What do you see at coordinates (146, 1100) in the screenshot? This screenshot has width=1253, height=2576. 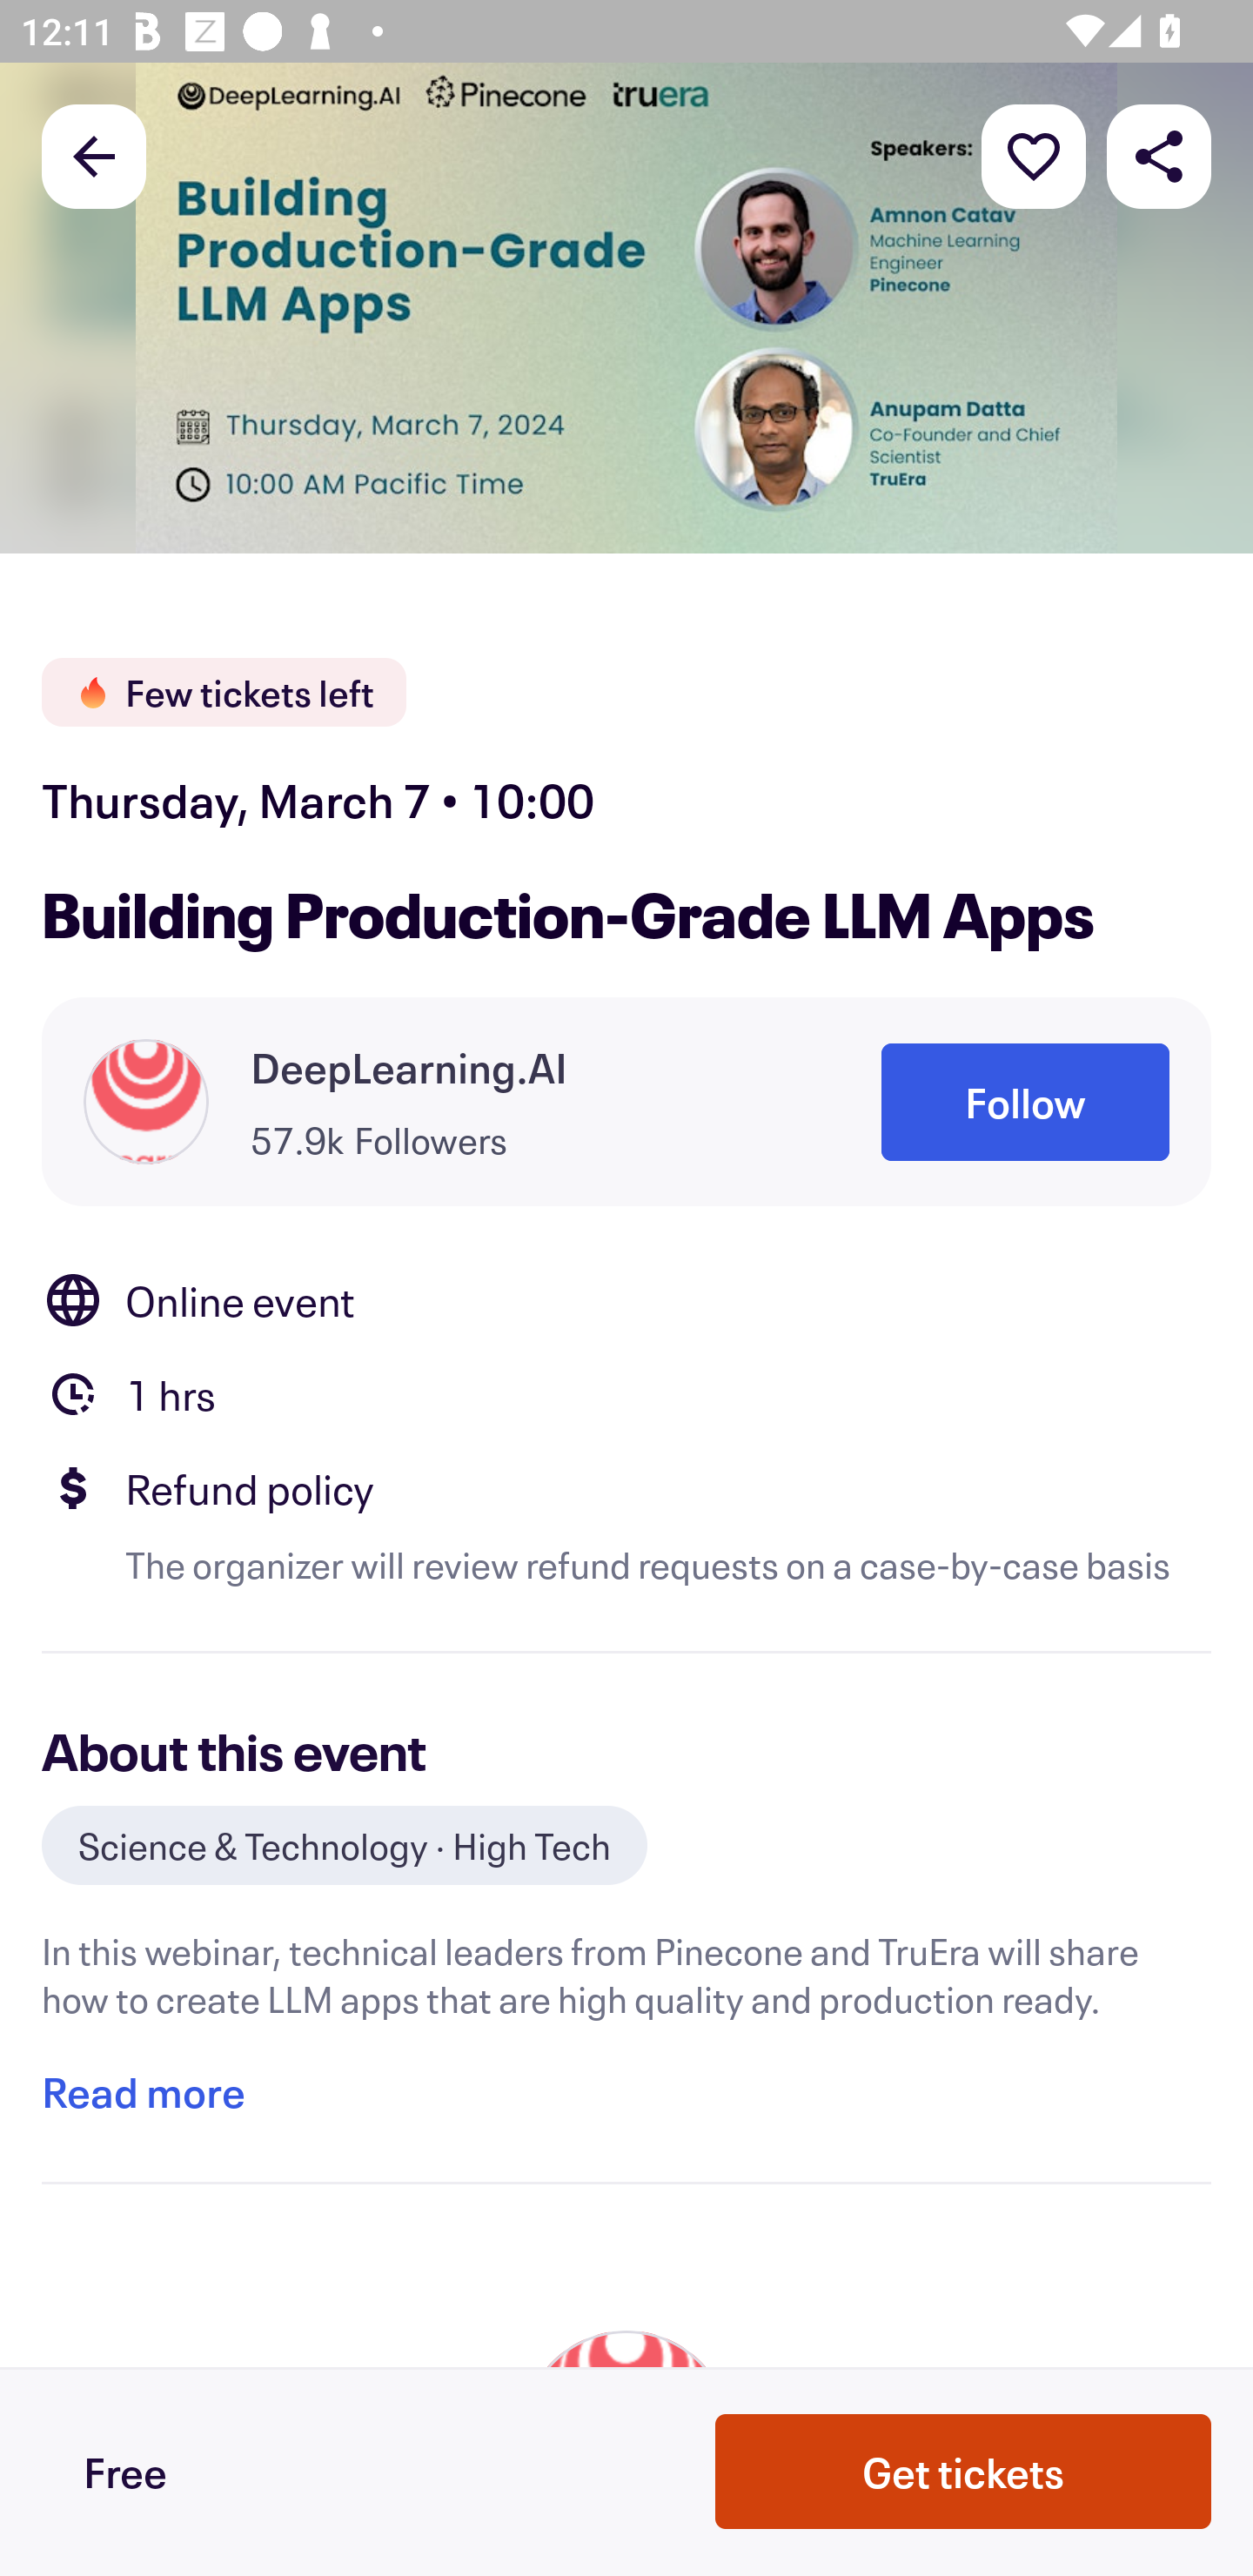 I see `Organizer profile picture` at bounding box center [146, 1100].